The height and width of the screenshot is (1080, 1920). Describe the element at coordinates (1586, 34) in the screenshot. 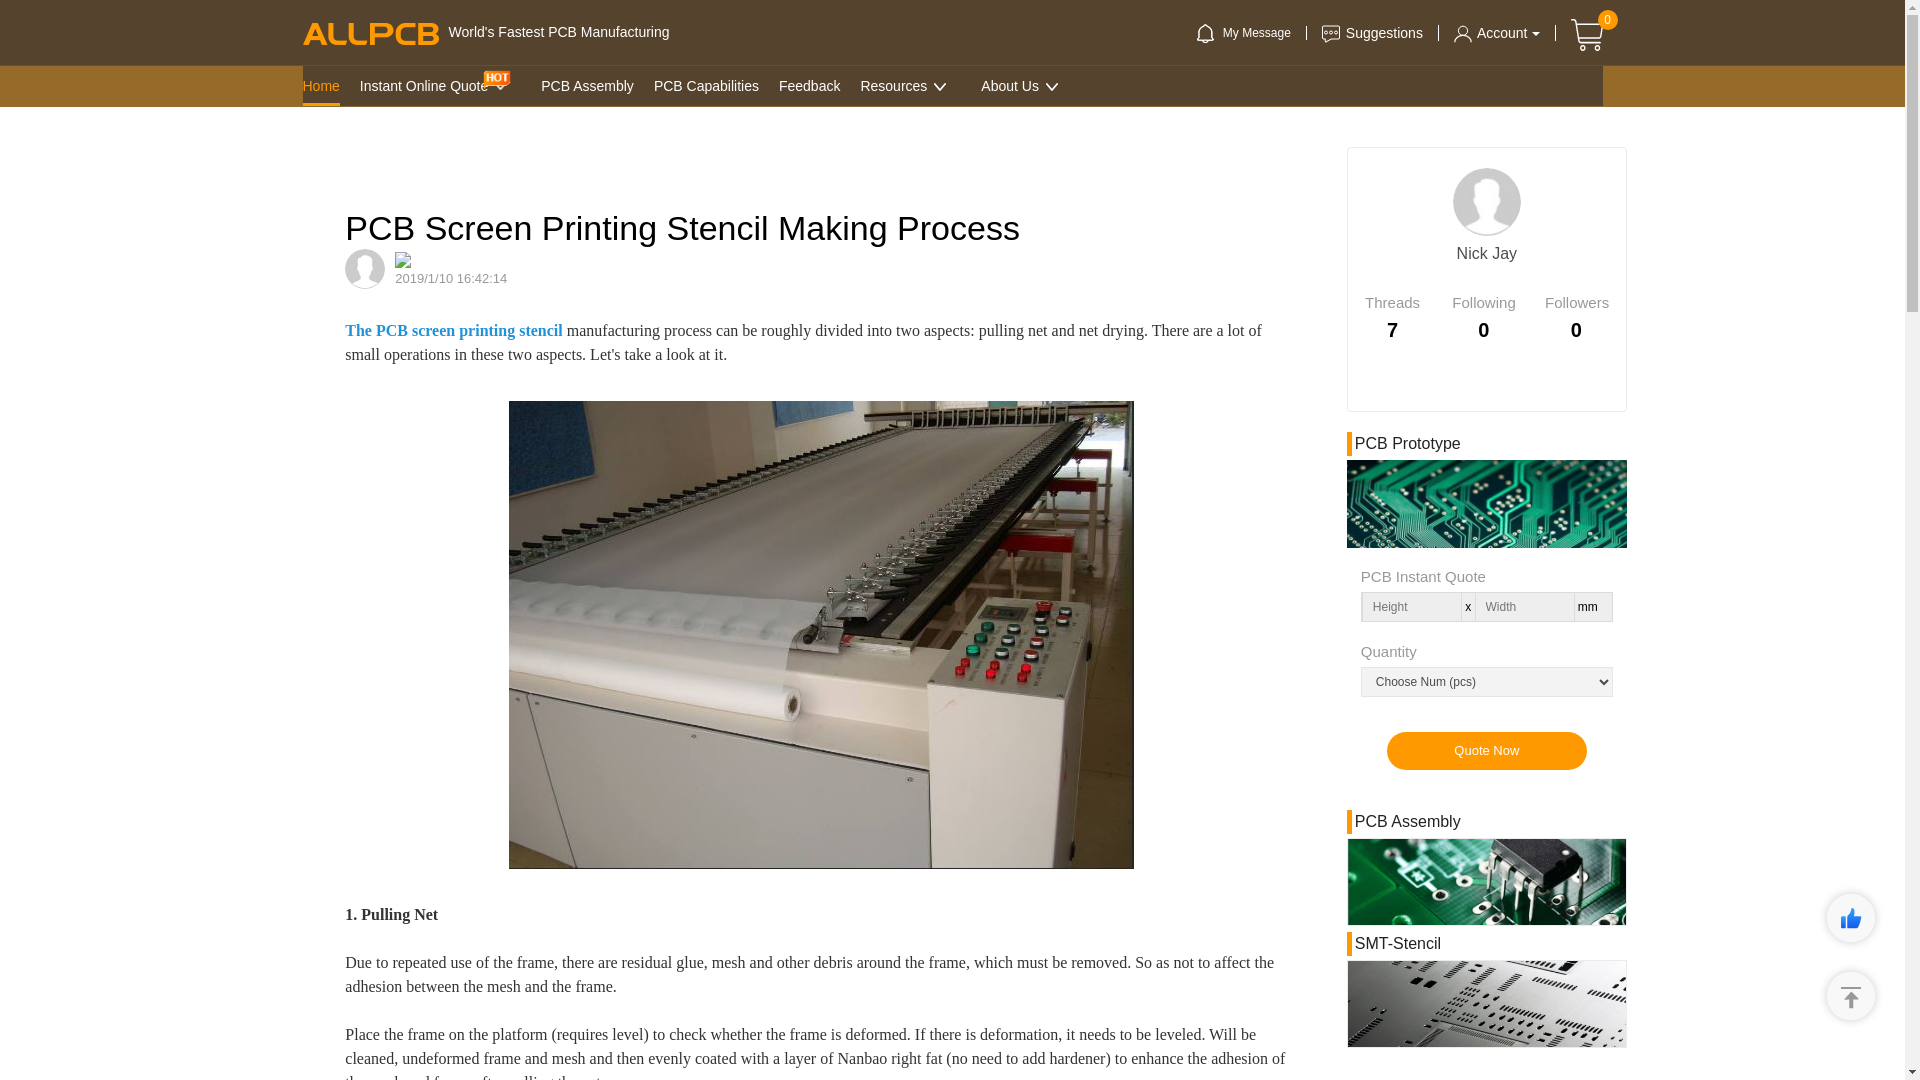

I see `0` at that location.